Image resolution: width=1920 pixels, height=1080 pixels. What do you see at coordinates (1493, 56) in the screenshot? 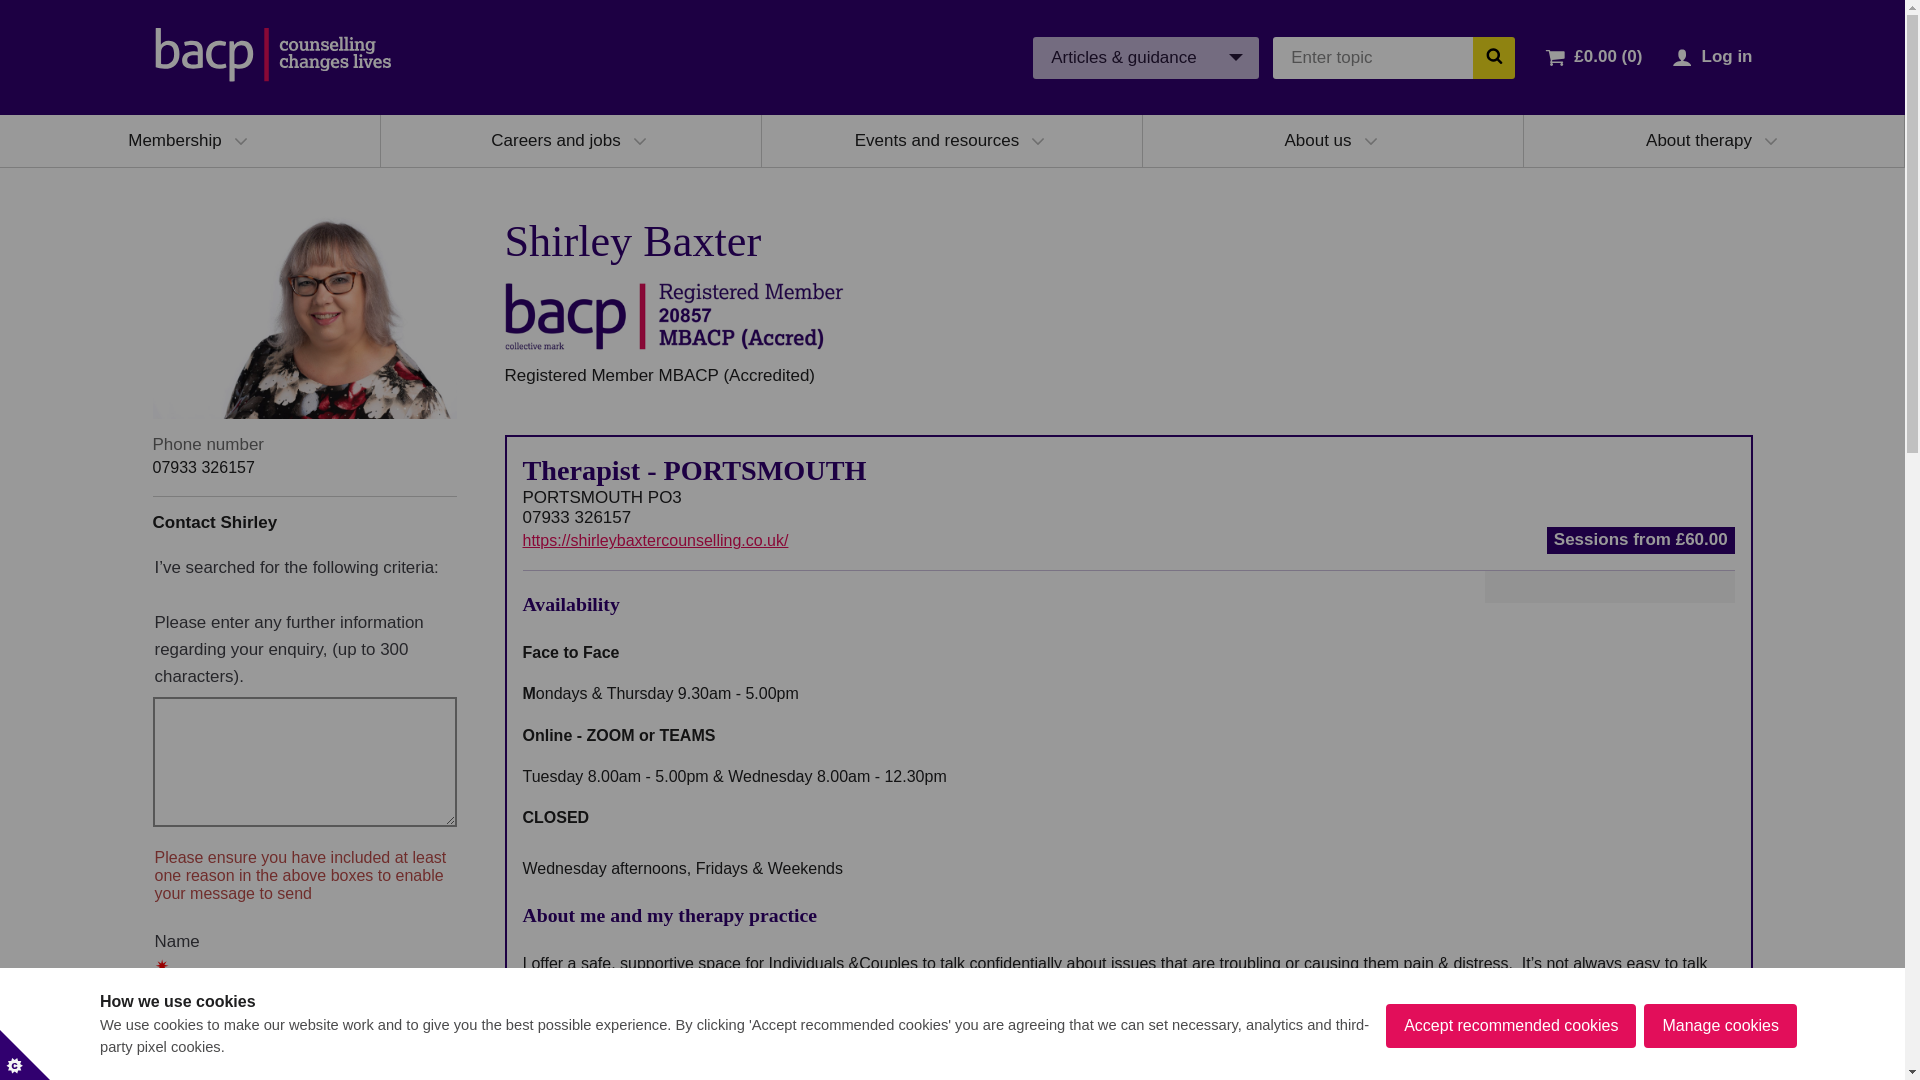
I see `Search the BACP website` at bounding box center [1493, 56].